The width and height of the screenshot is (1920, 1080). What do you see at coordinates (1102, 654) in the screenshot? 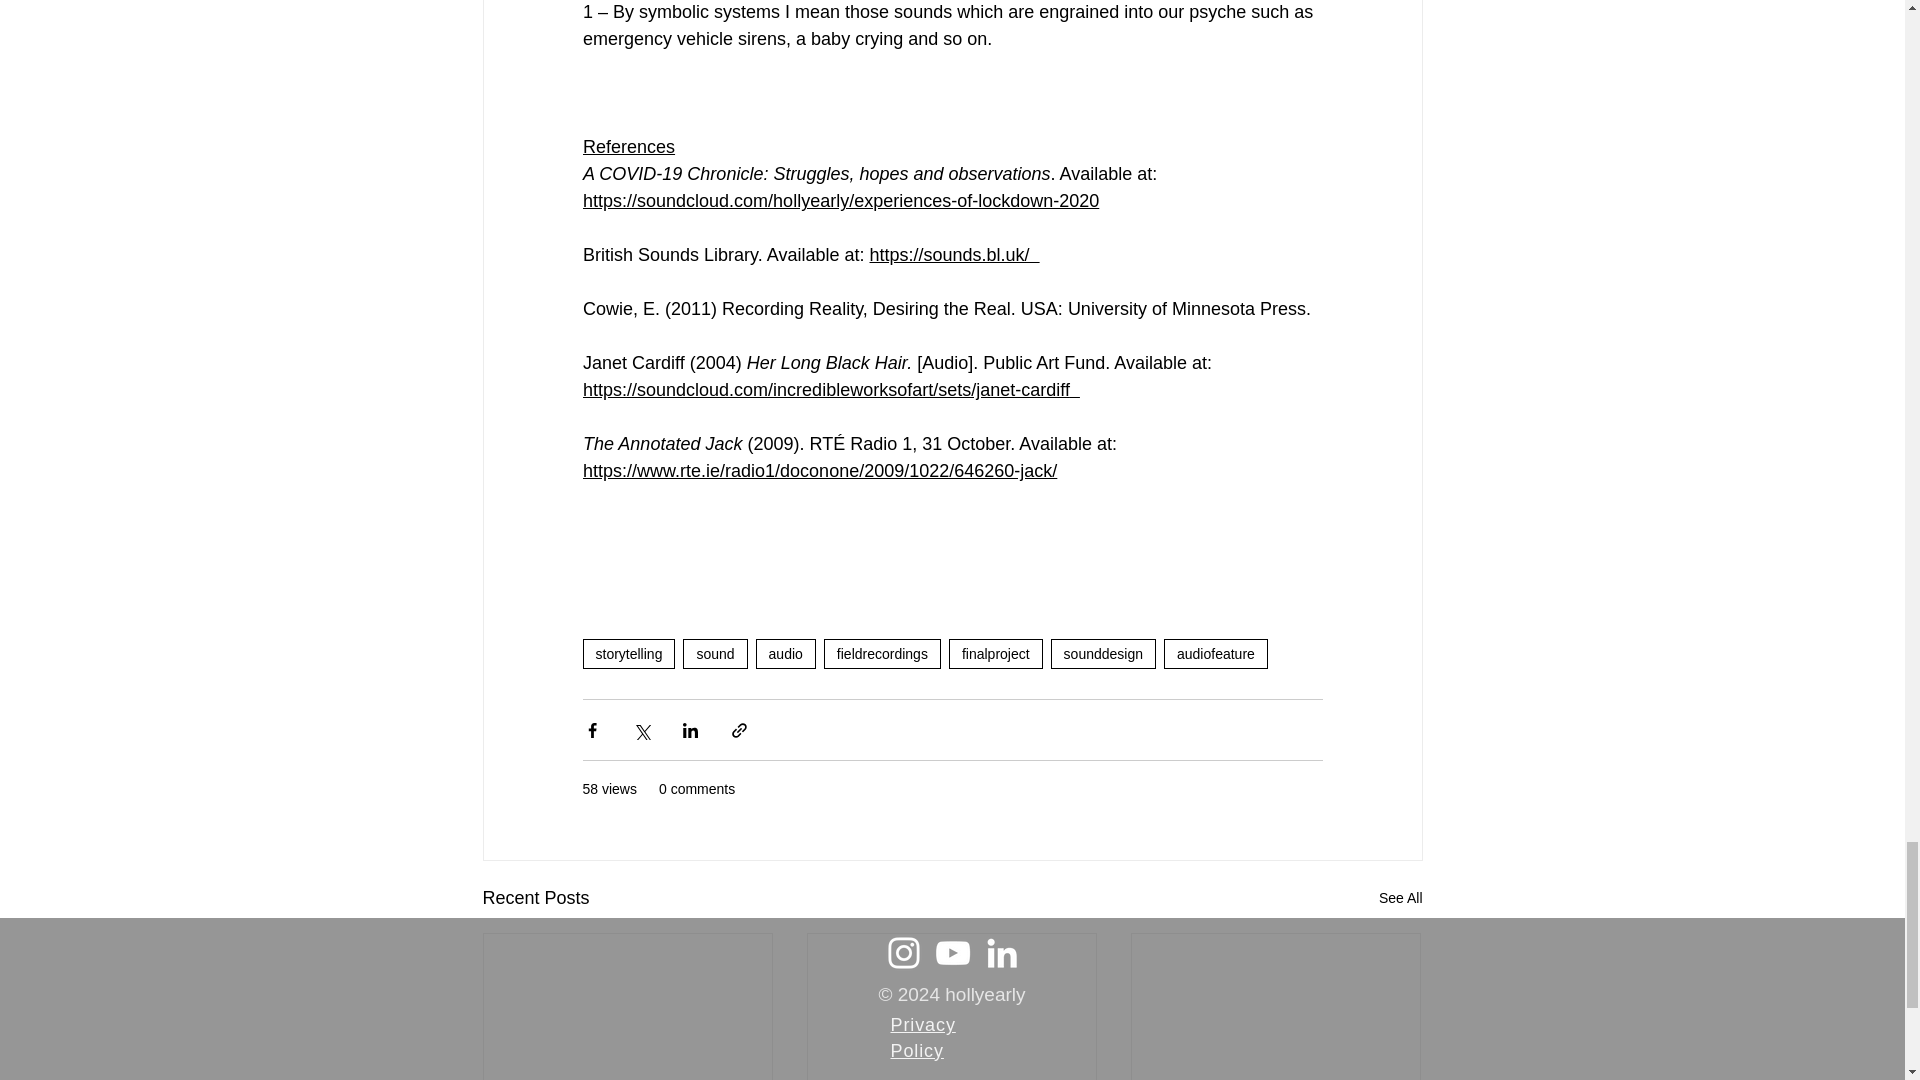
I see `sounddesign` at bounding box center [1102, 654].